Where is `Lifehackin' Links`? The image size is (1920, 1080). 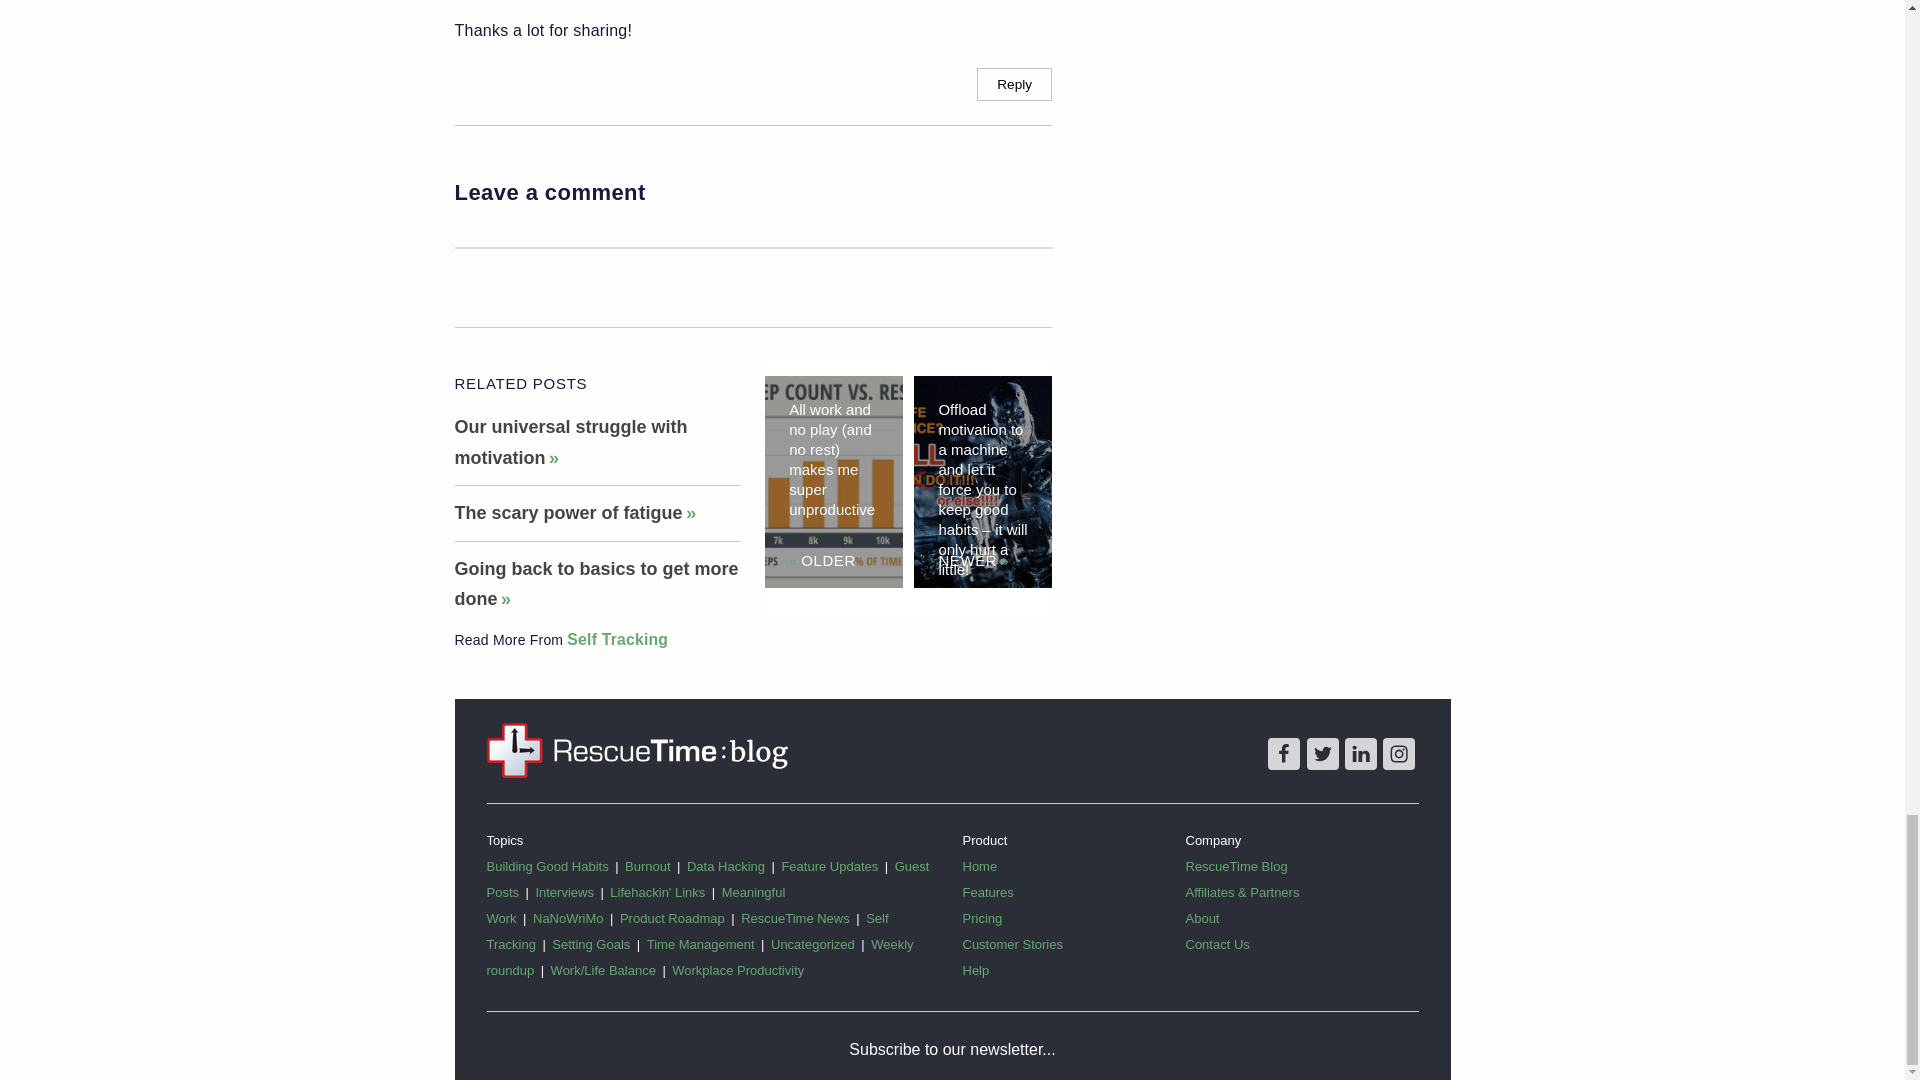
Lifehackin' Links is located at coordinates (666, 892).